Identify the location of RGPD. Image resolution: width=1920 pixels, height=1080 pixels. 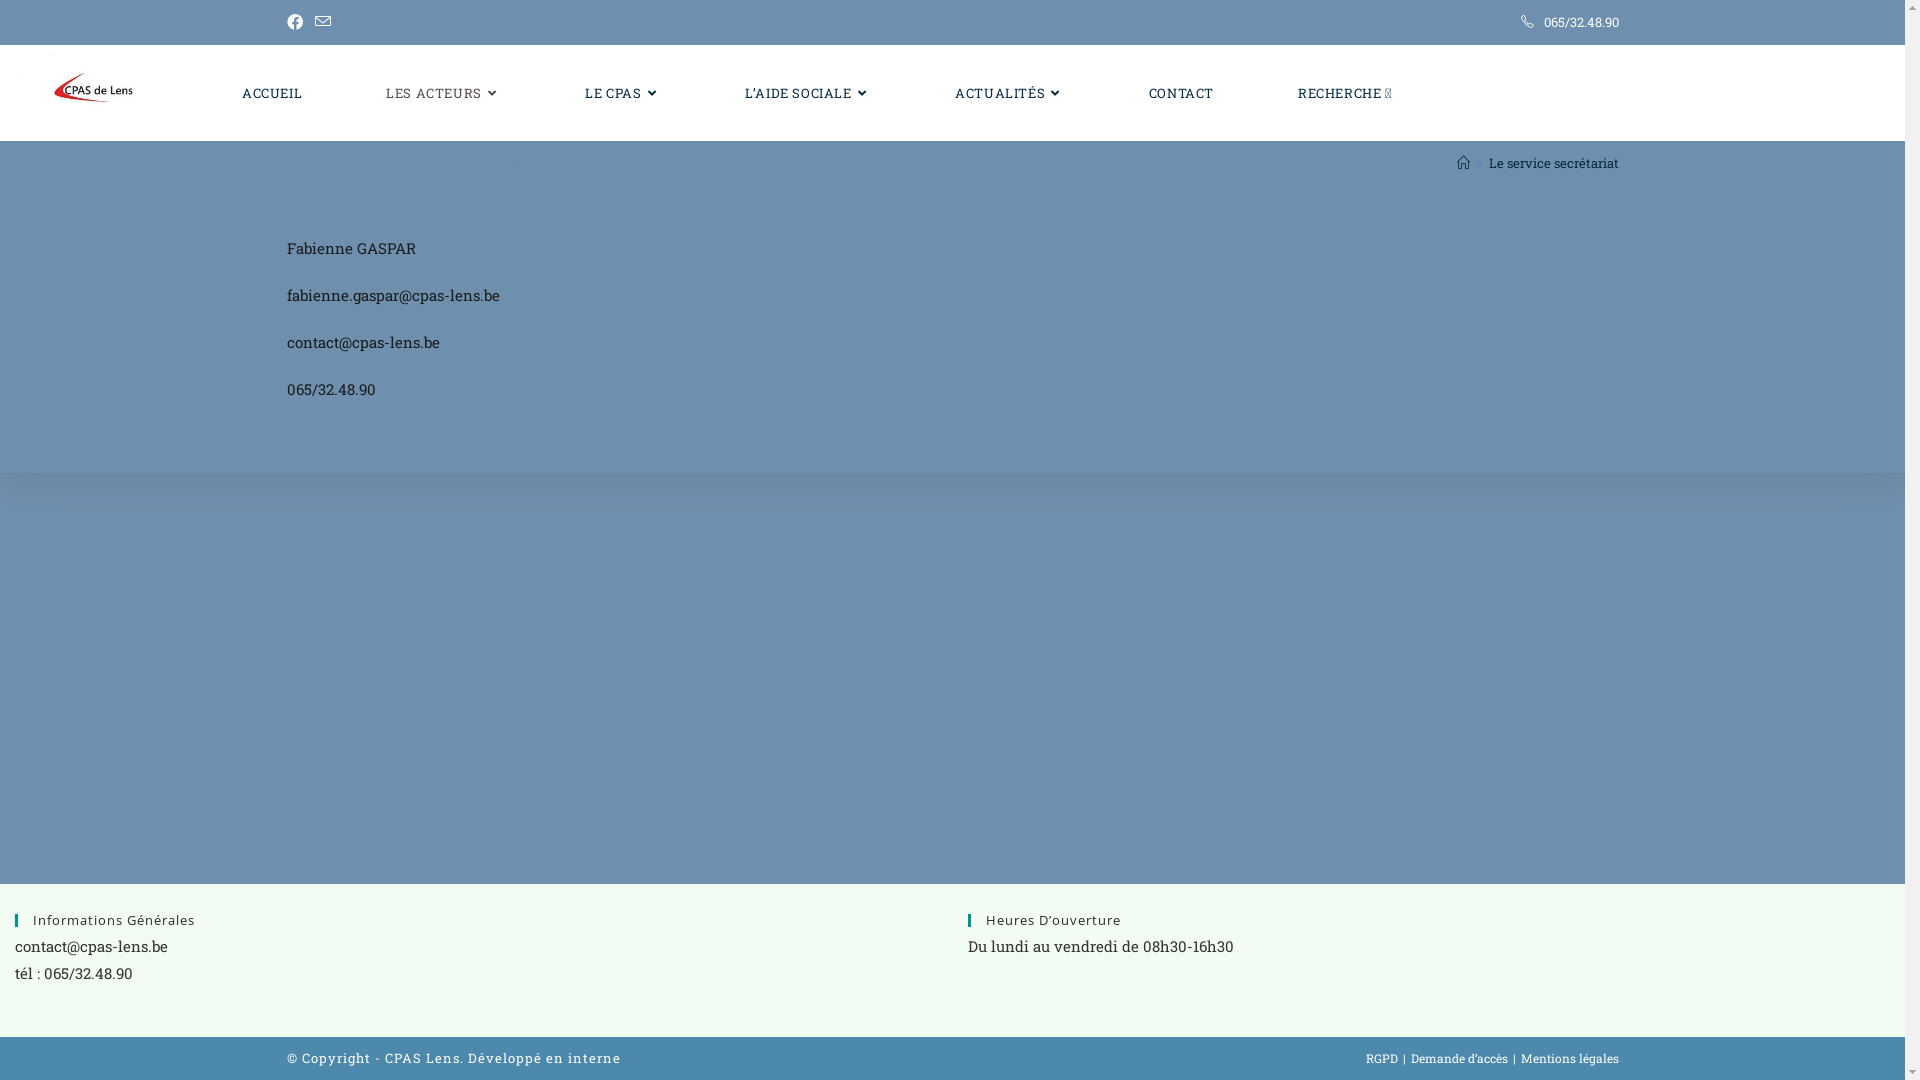
(1382, 1058).